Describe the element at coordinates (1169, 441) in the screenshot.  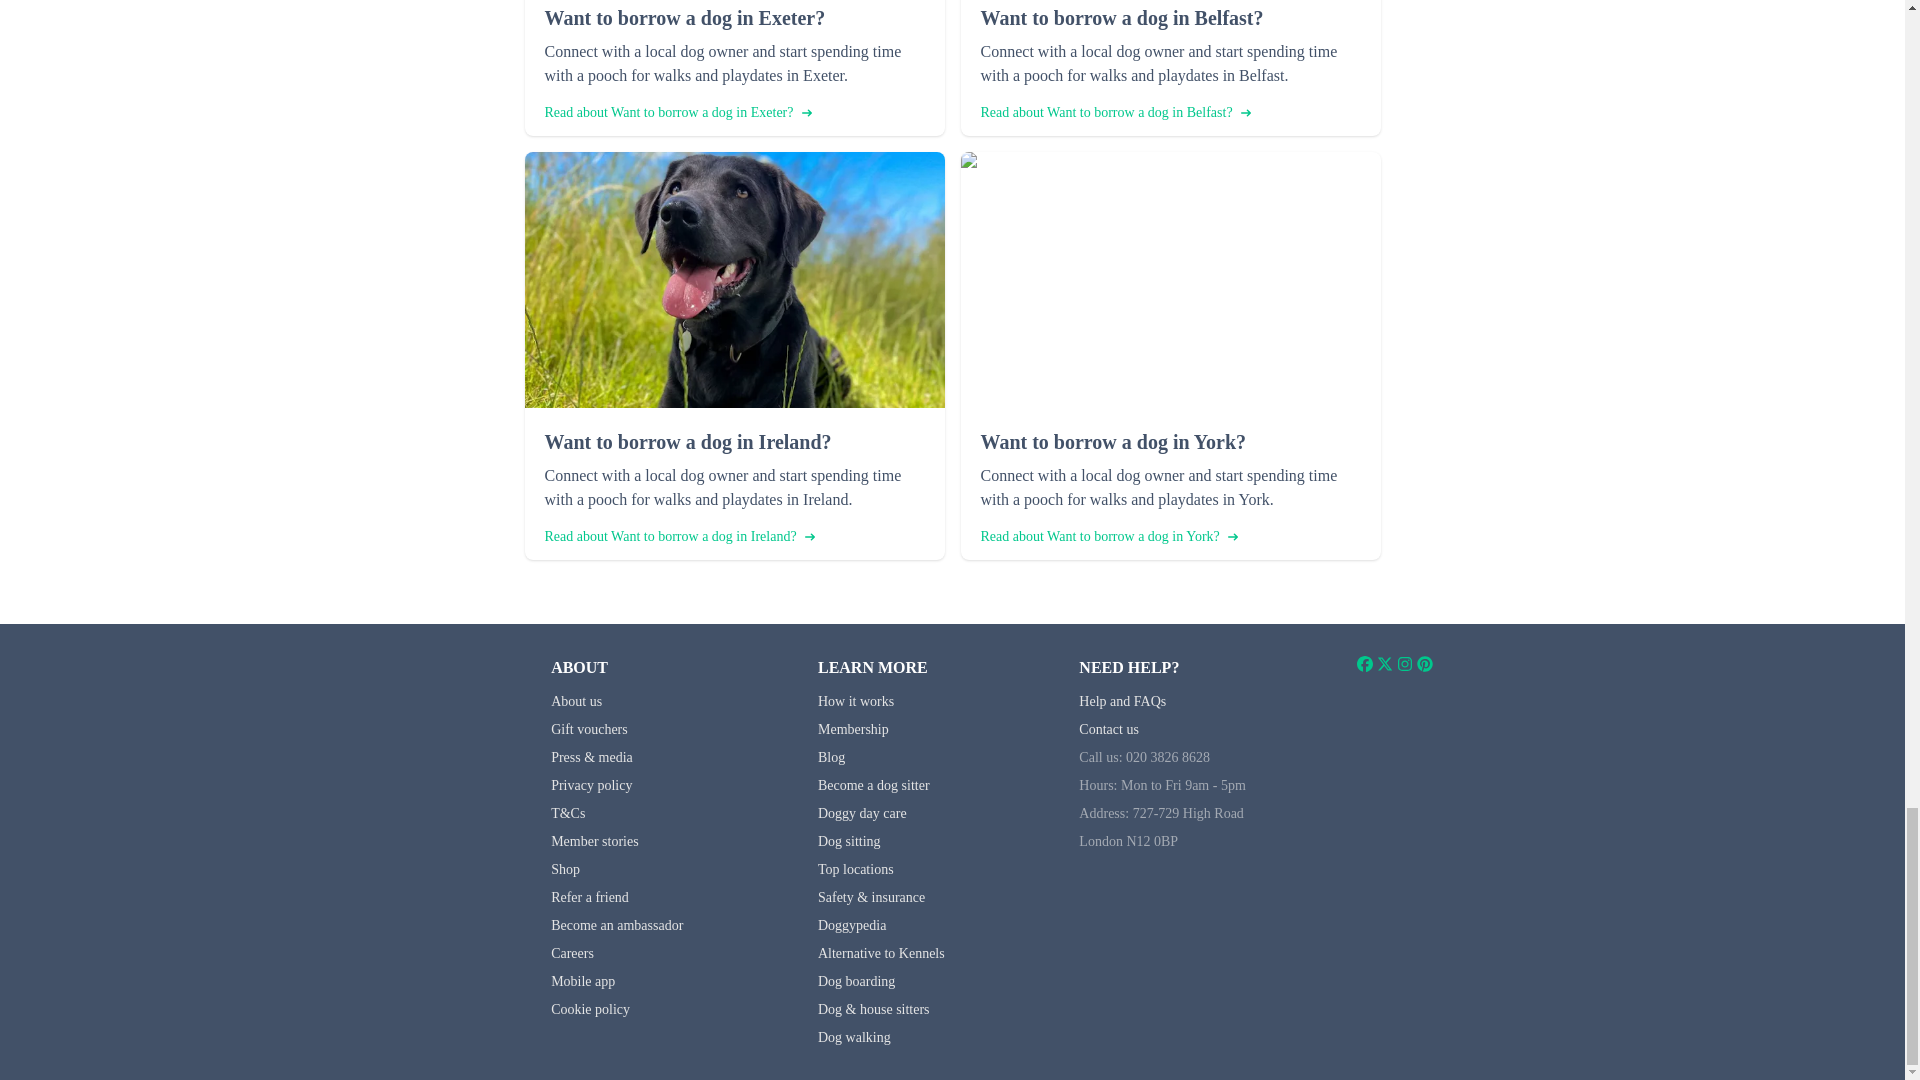
I see `Want to borrow a dog in York?` at that location.